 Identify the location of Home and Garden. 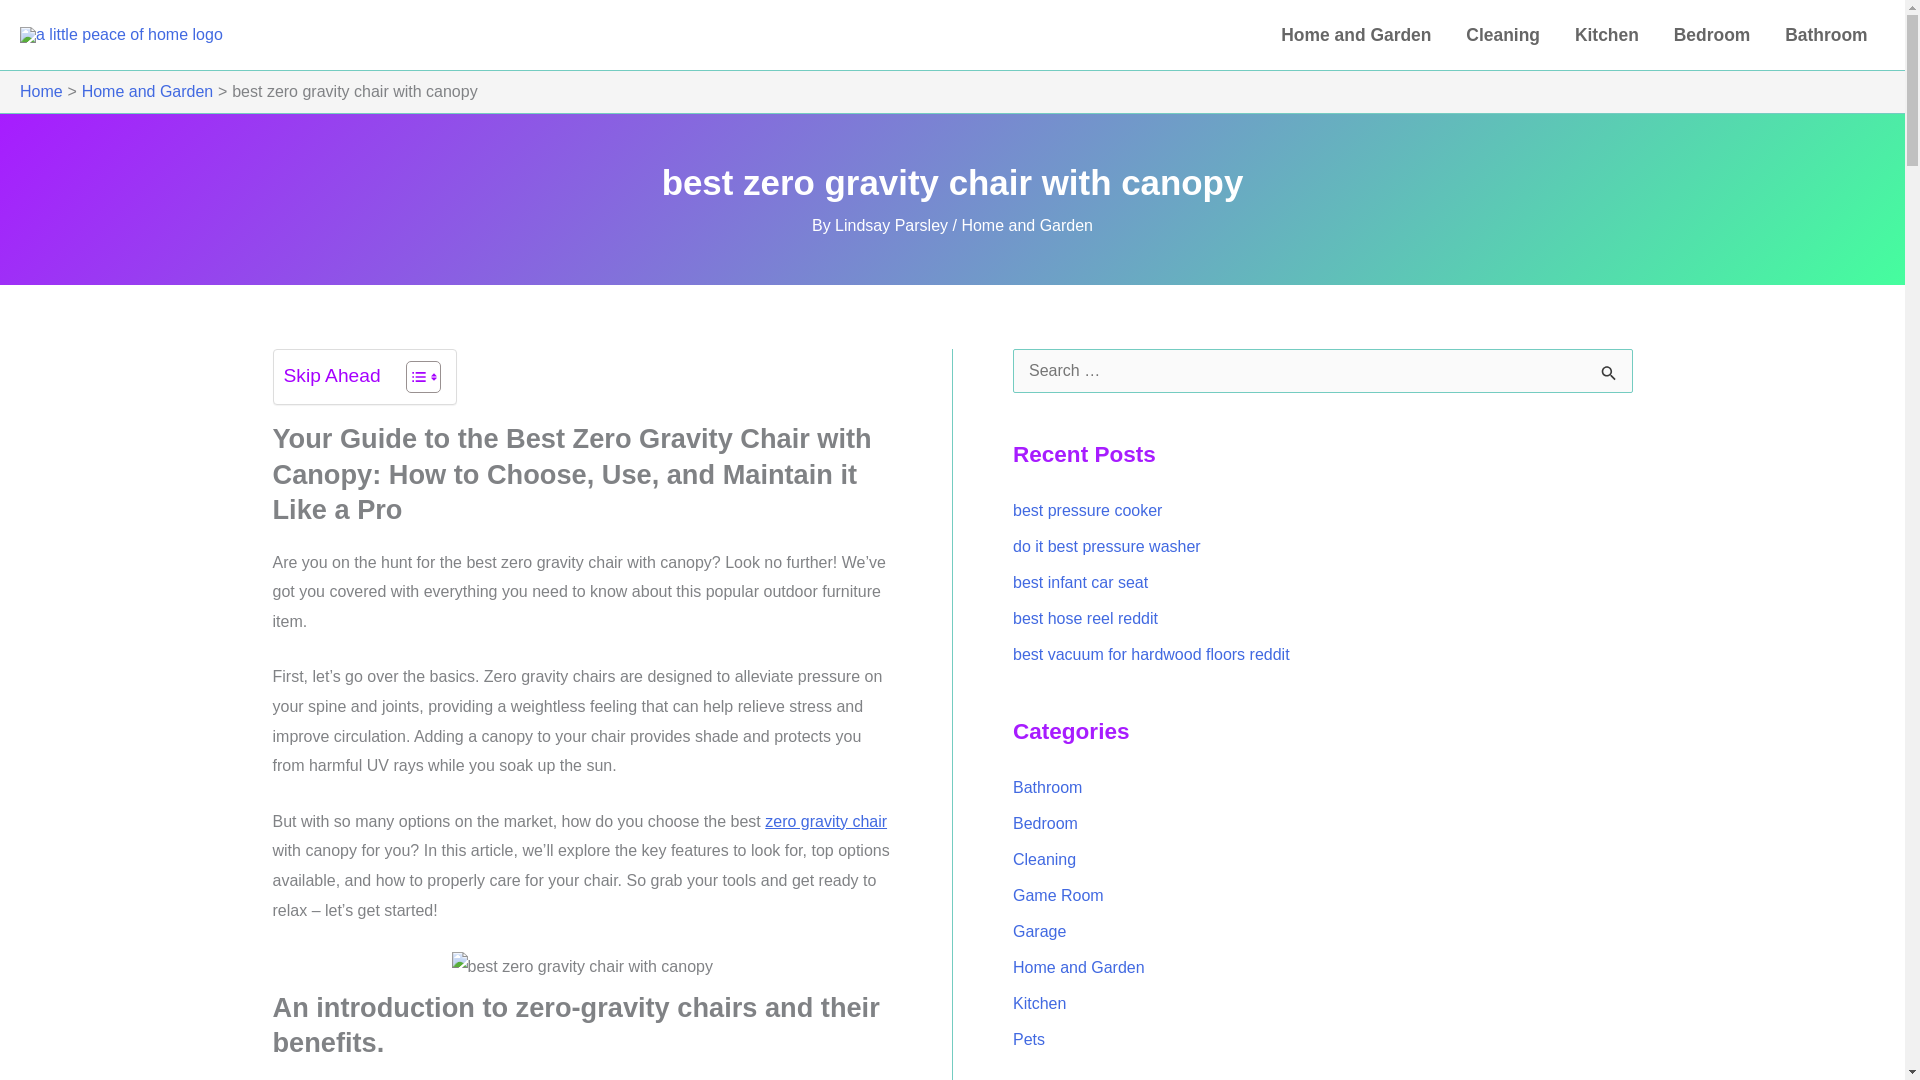
(1026, 226).